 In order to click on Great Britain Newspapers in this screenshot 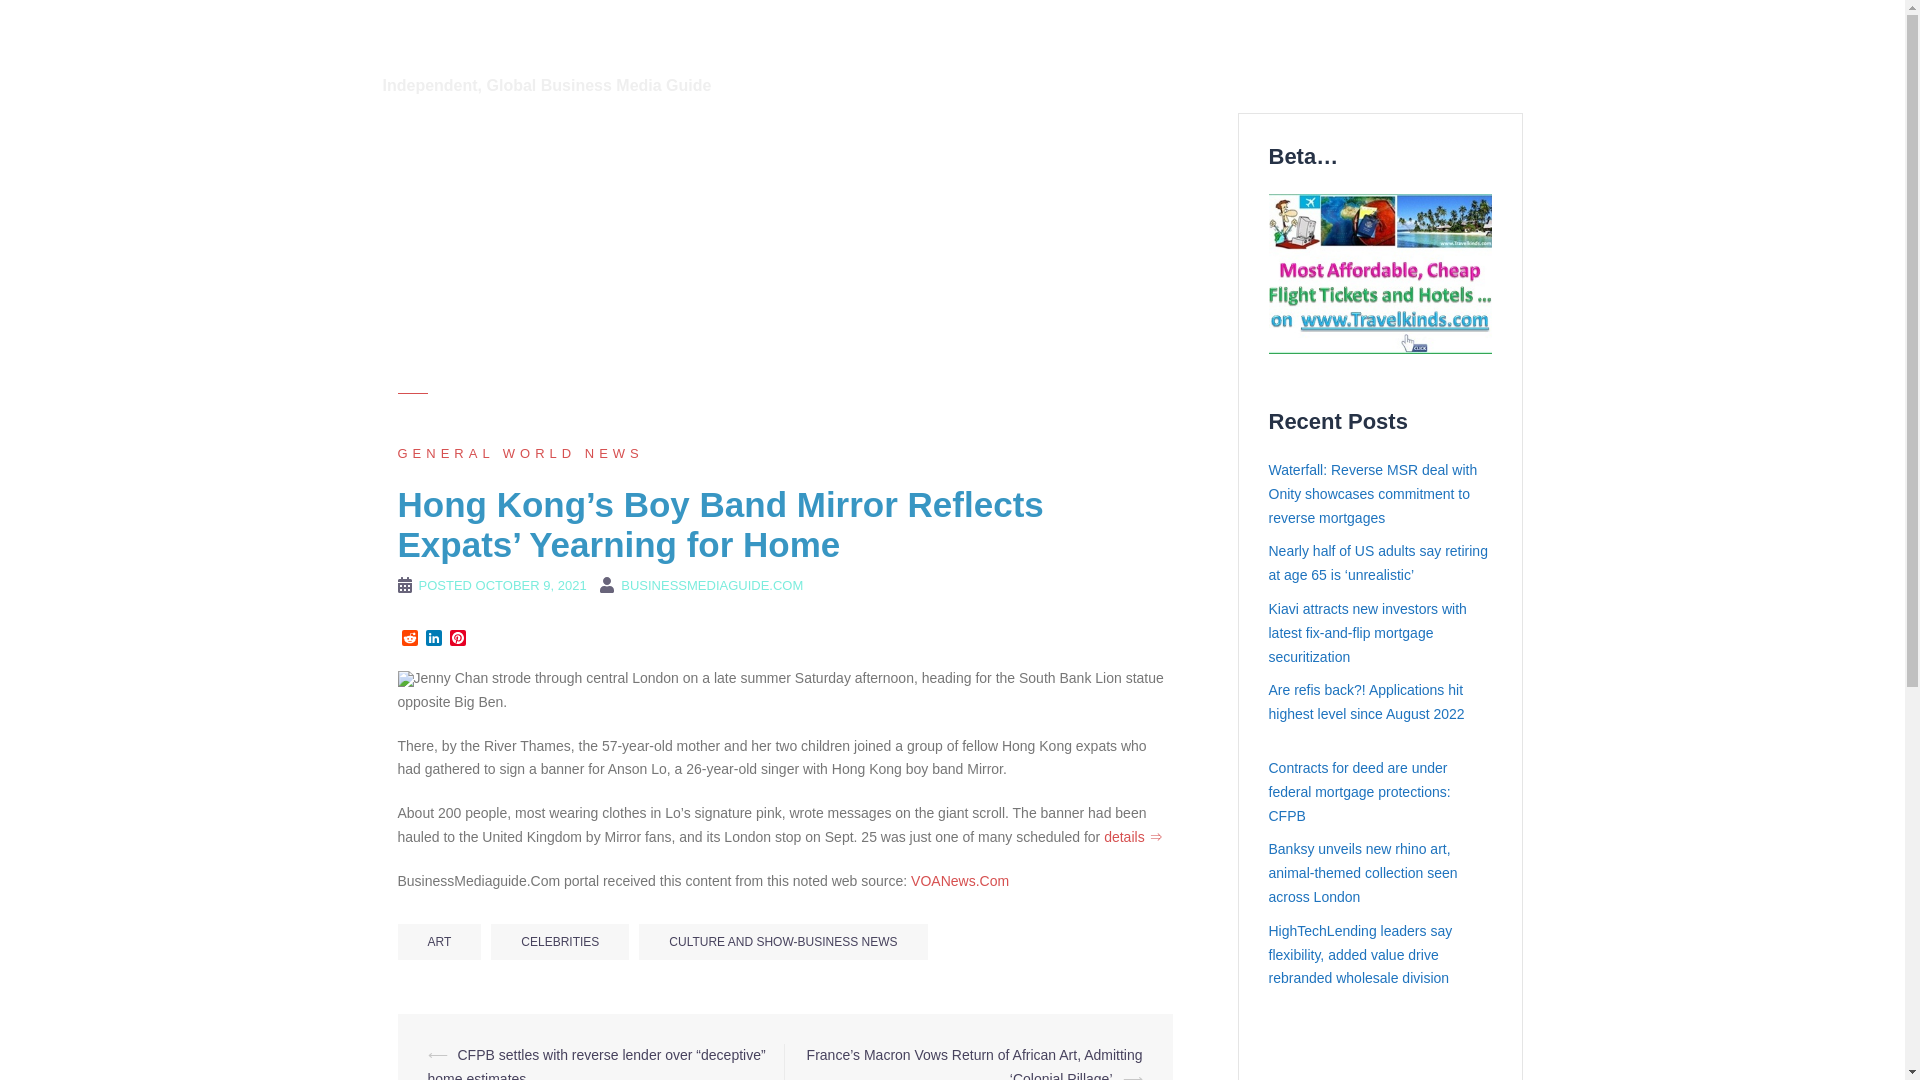, I will do `click(1060, 60)`.